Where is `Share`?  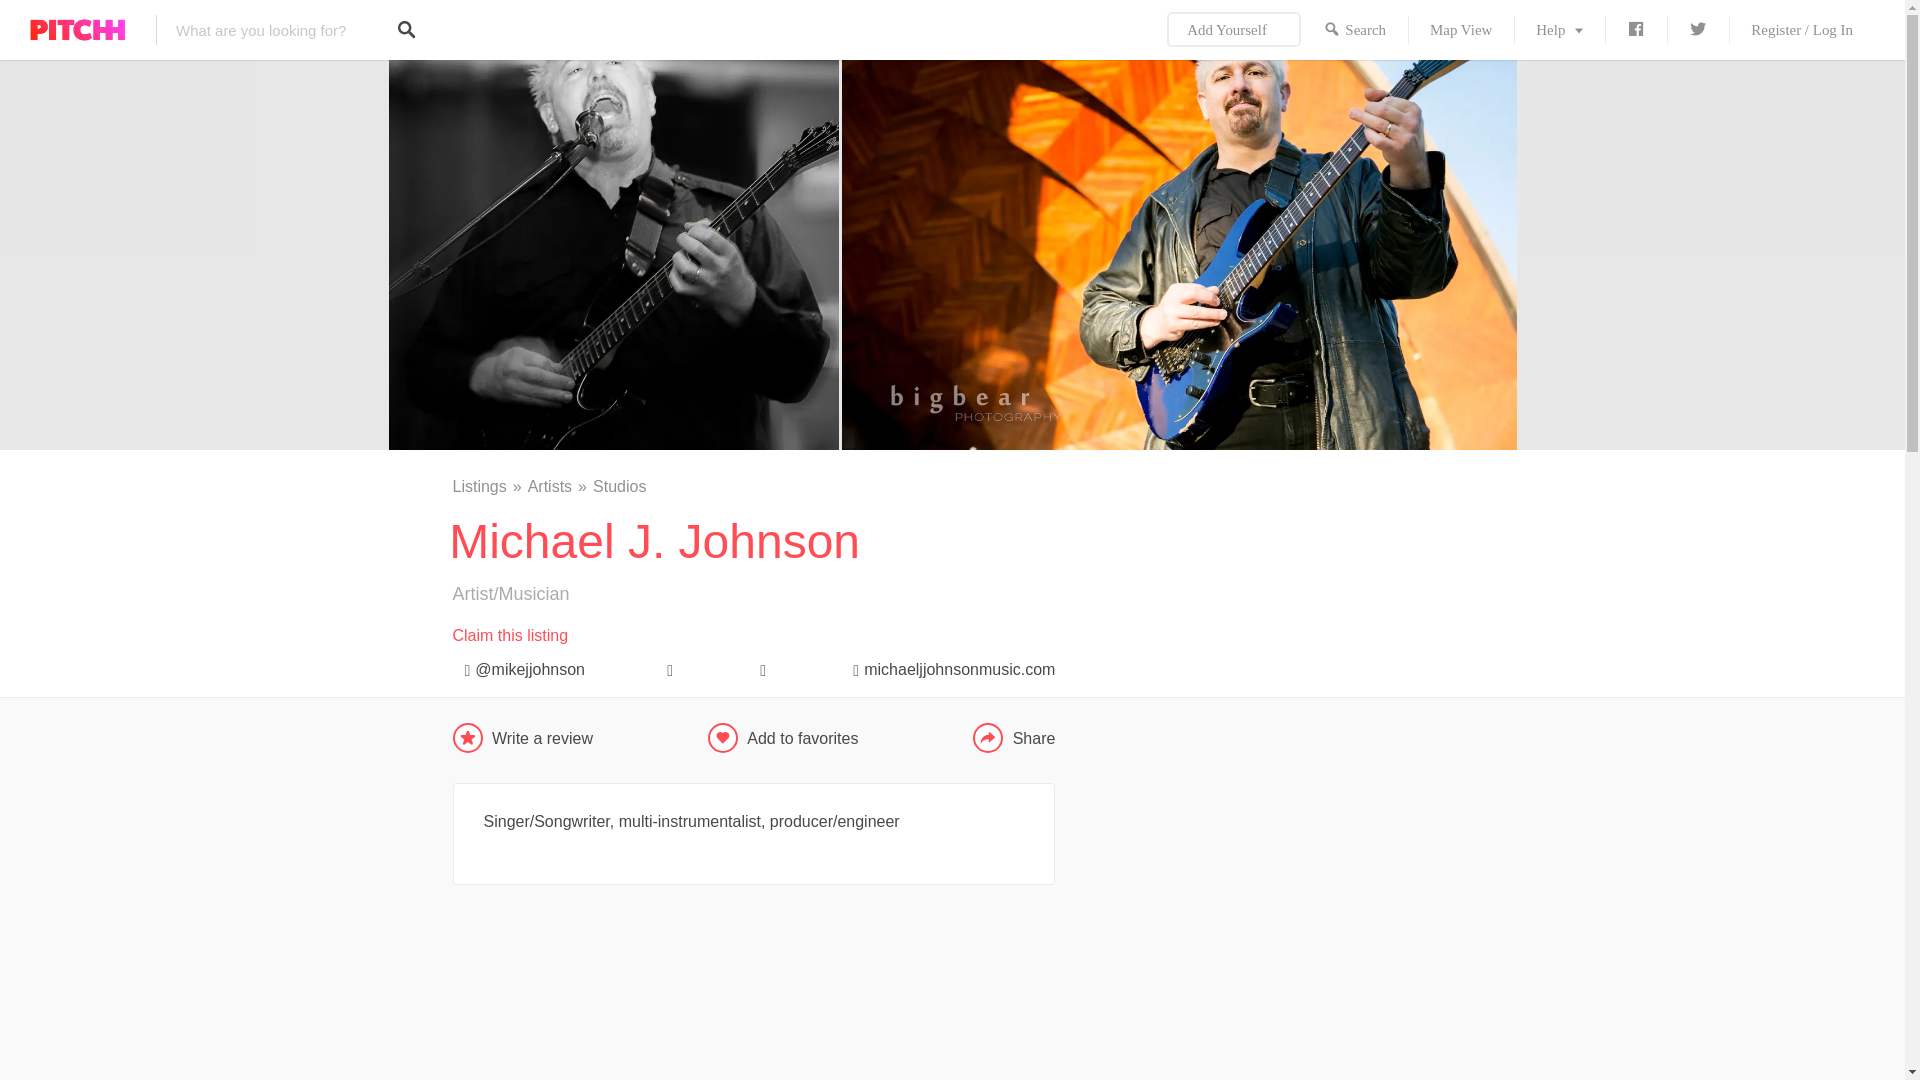 Share is located at coordinates (1014, 737).